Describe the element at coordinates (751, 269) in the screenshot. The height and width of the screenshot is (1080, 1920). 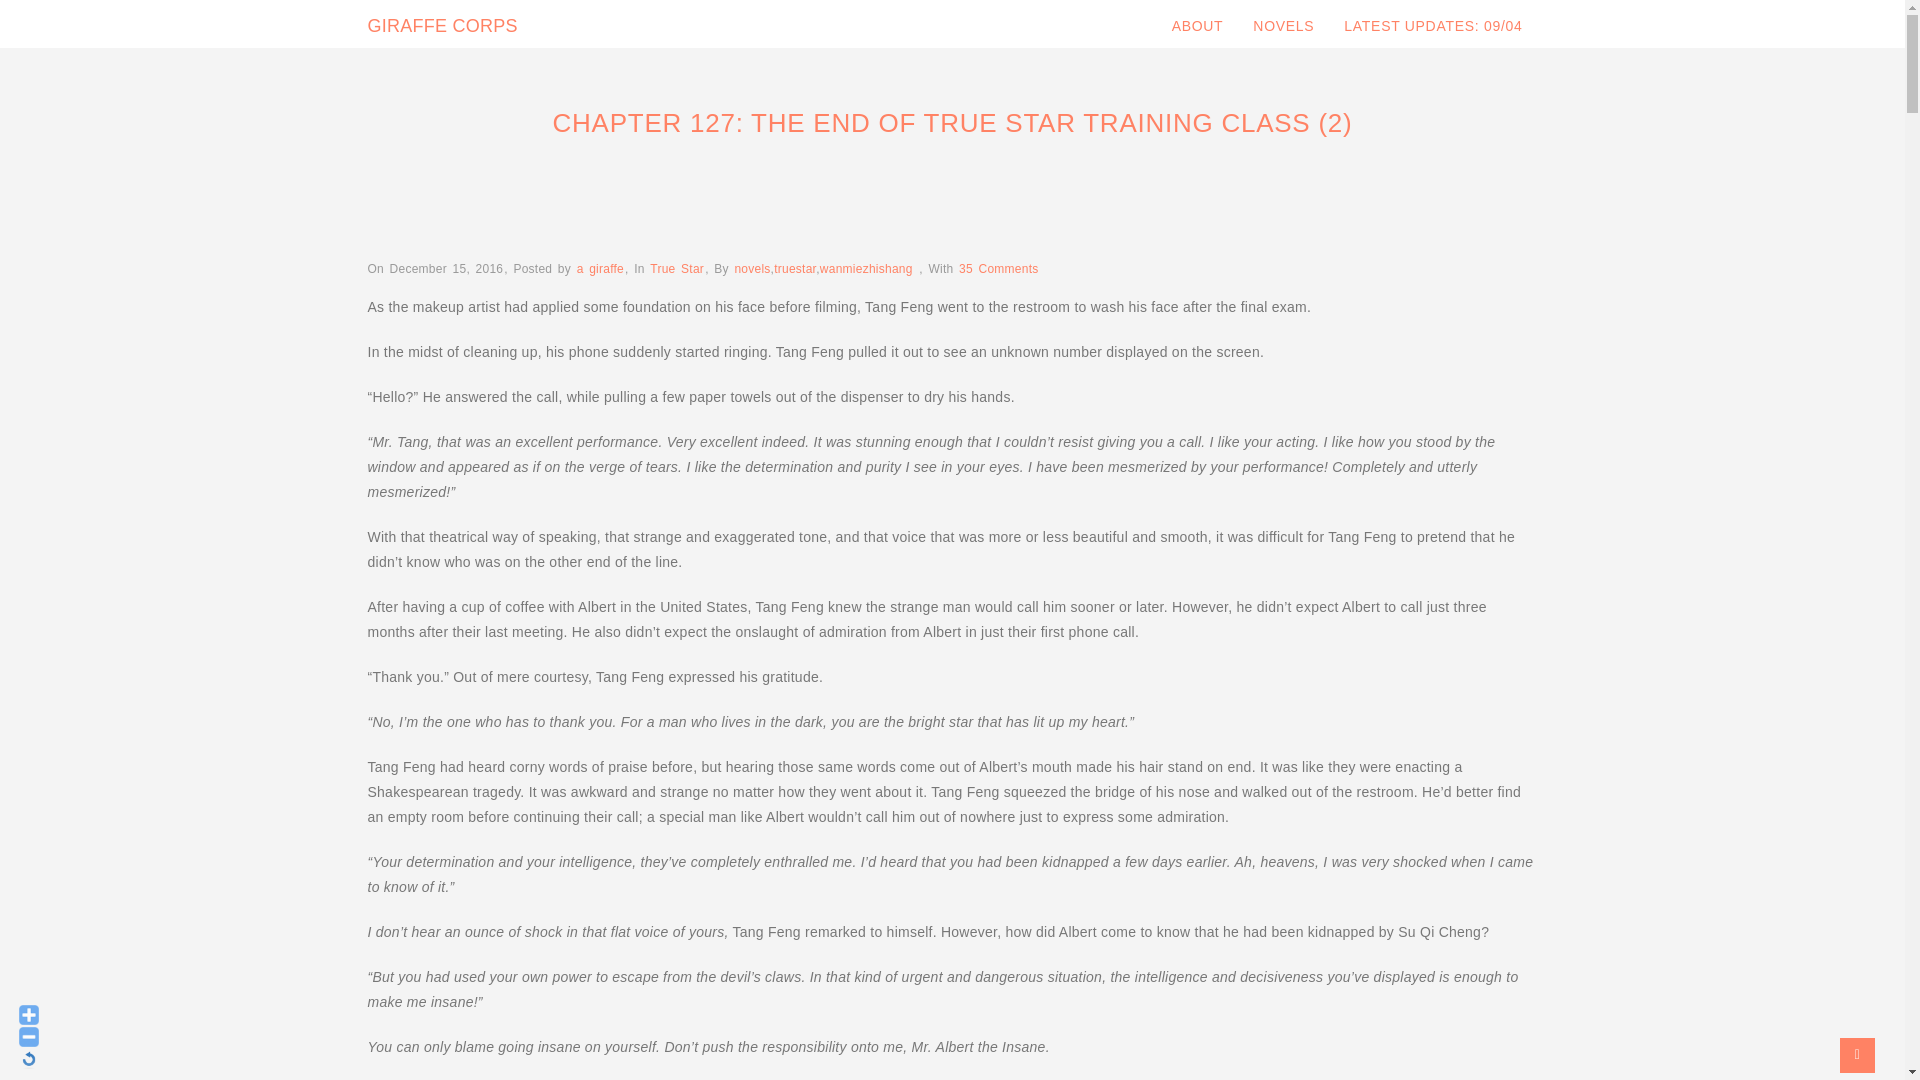
I see `novels` at that location.